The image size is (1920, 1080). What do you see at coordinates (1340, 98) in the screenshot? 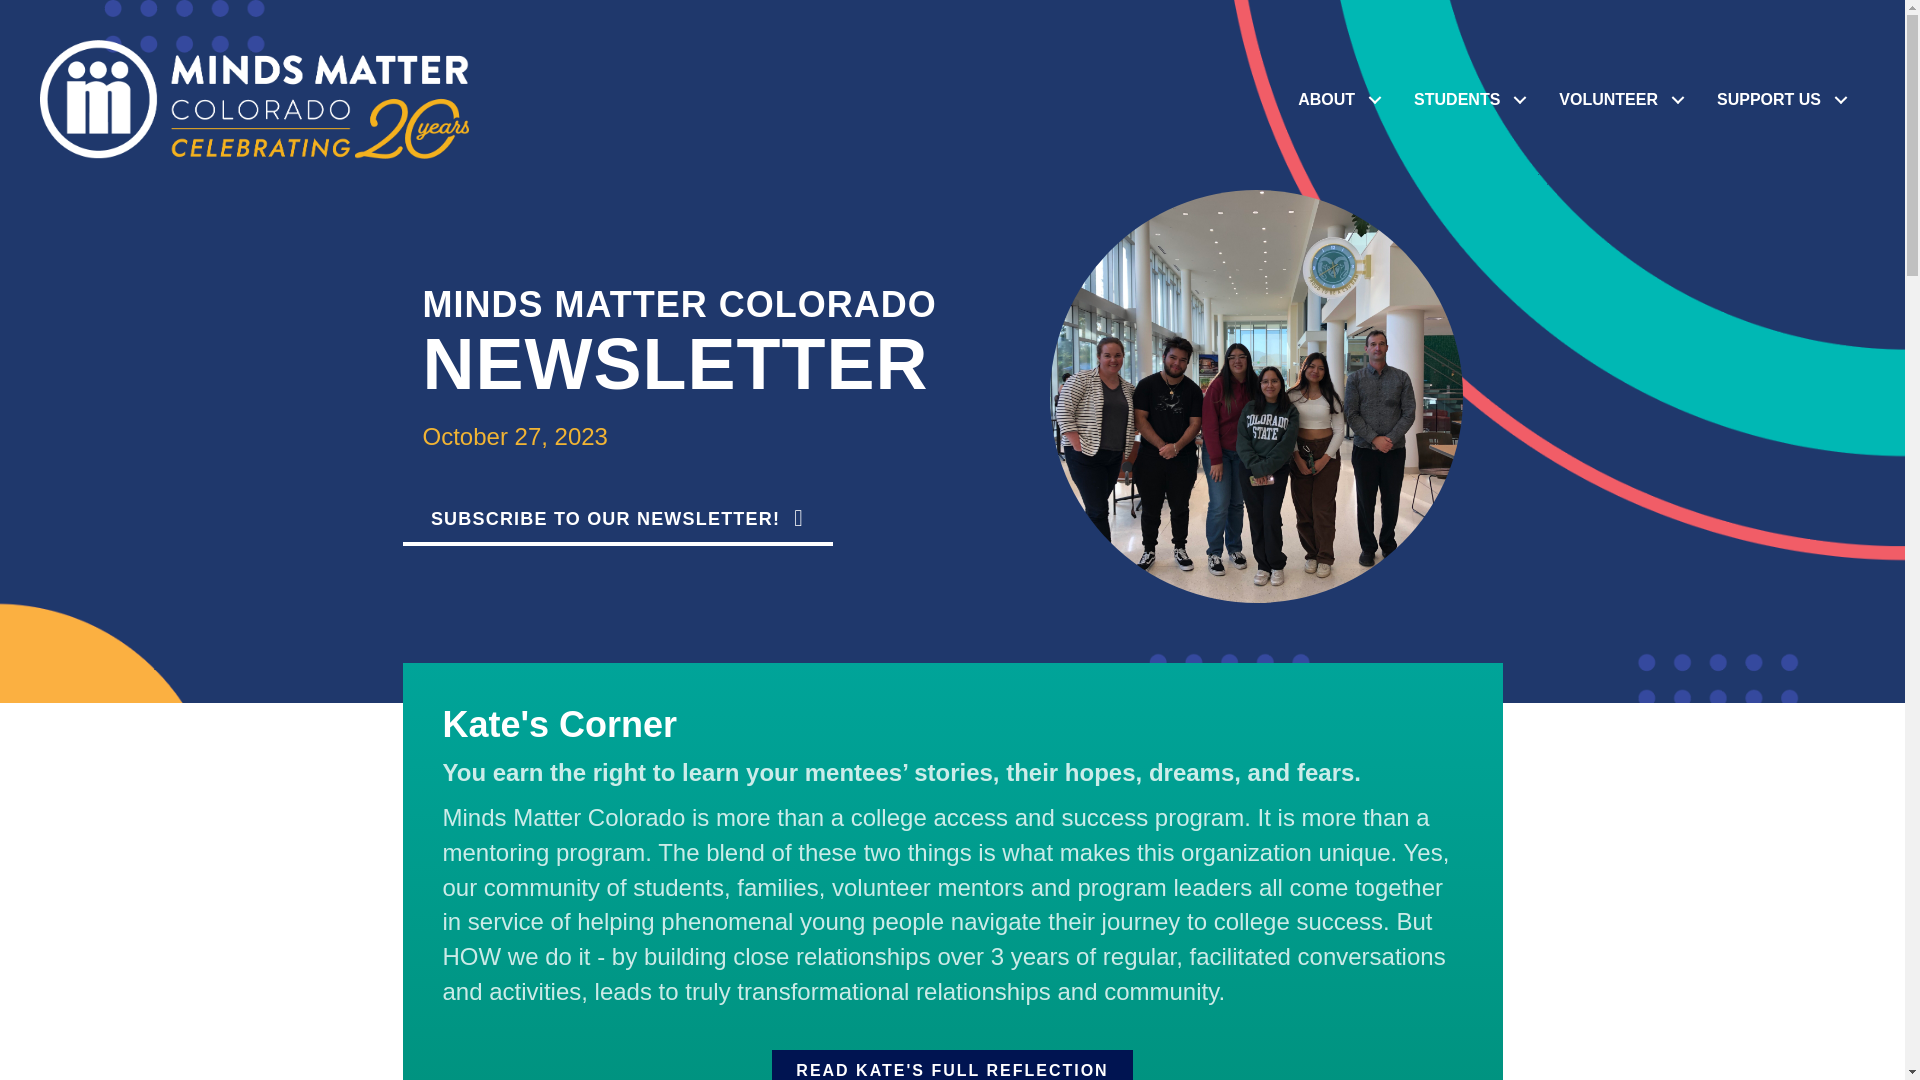
I see `ABOUT` at bounding box center [1340, 98].